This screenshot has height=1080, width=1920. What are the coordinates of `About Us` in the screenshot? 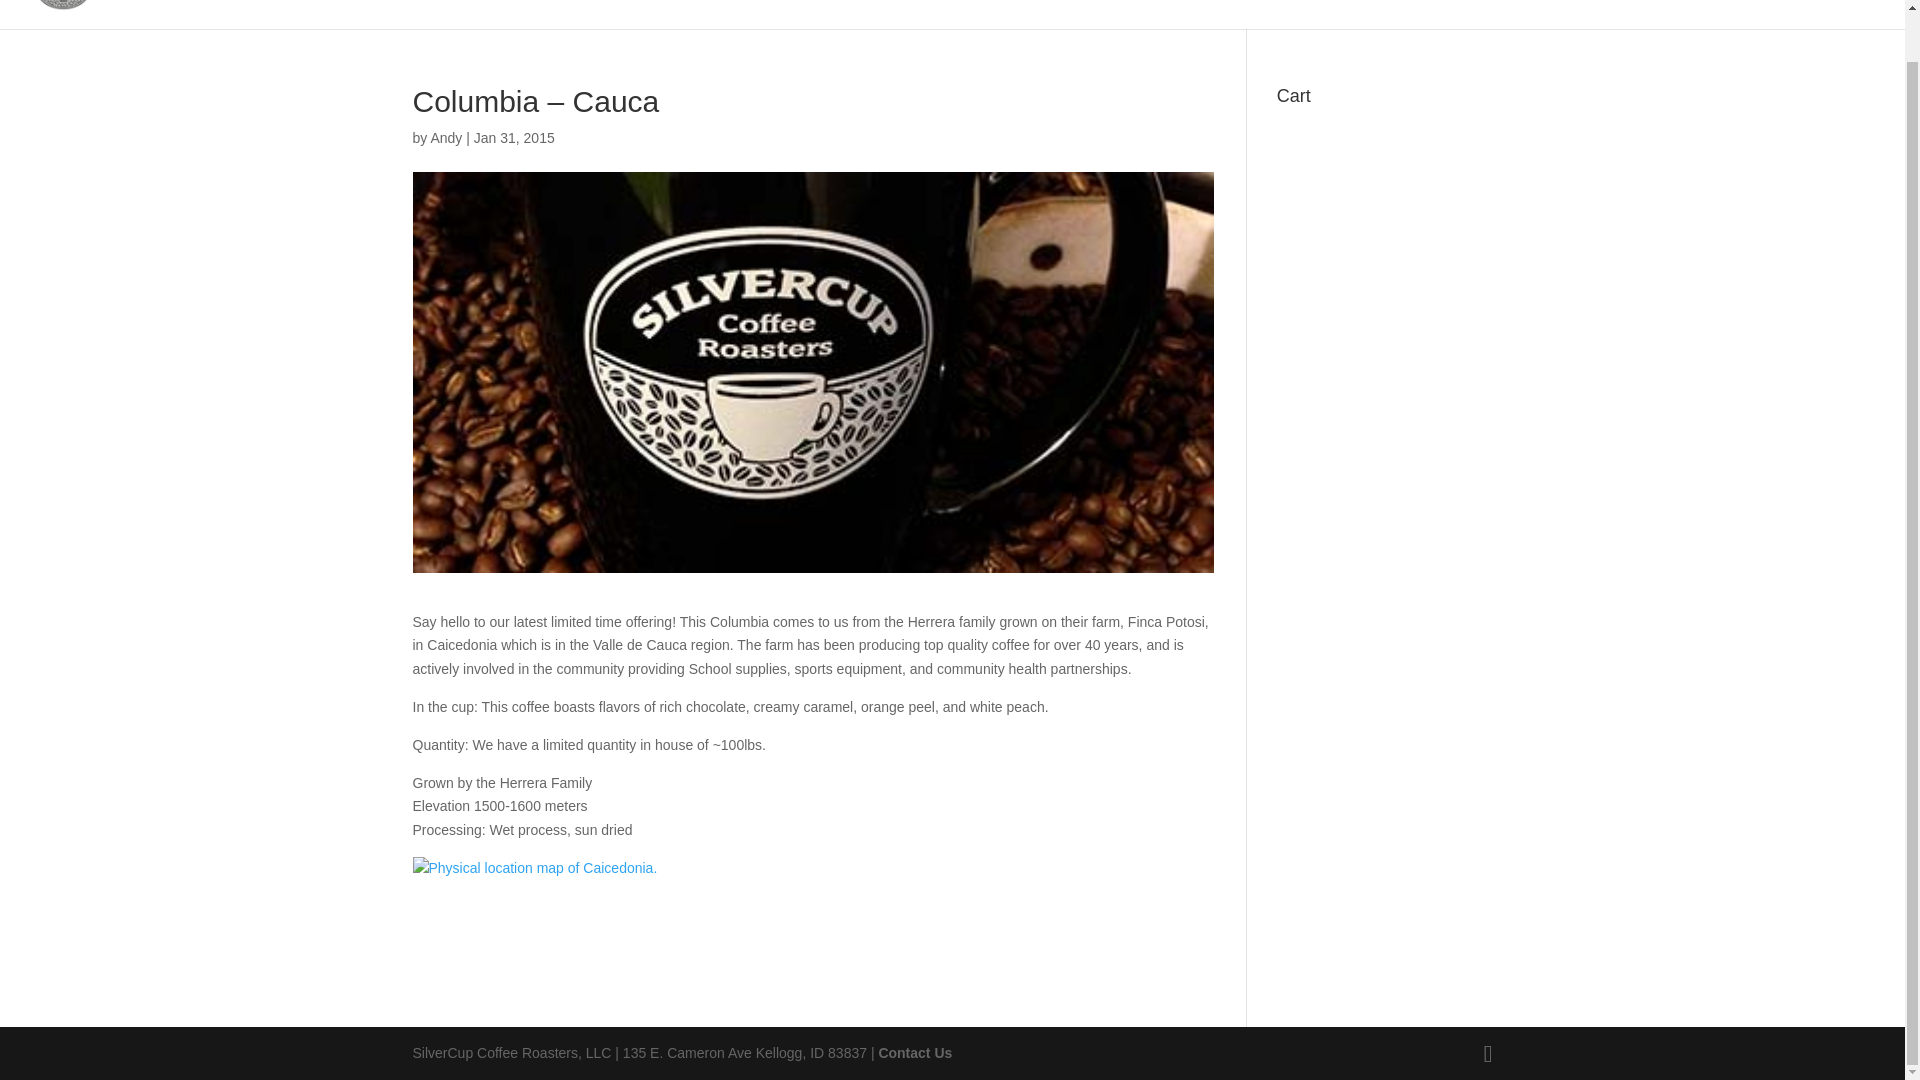 It's located at (1628, 14).